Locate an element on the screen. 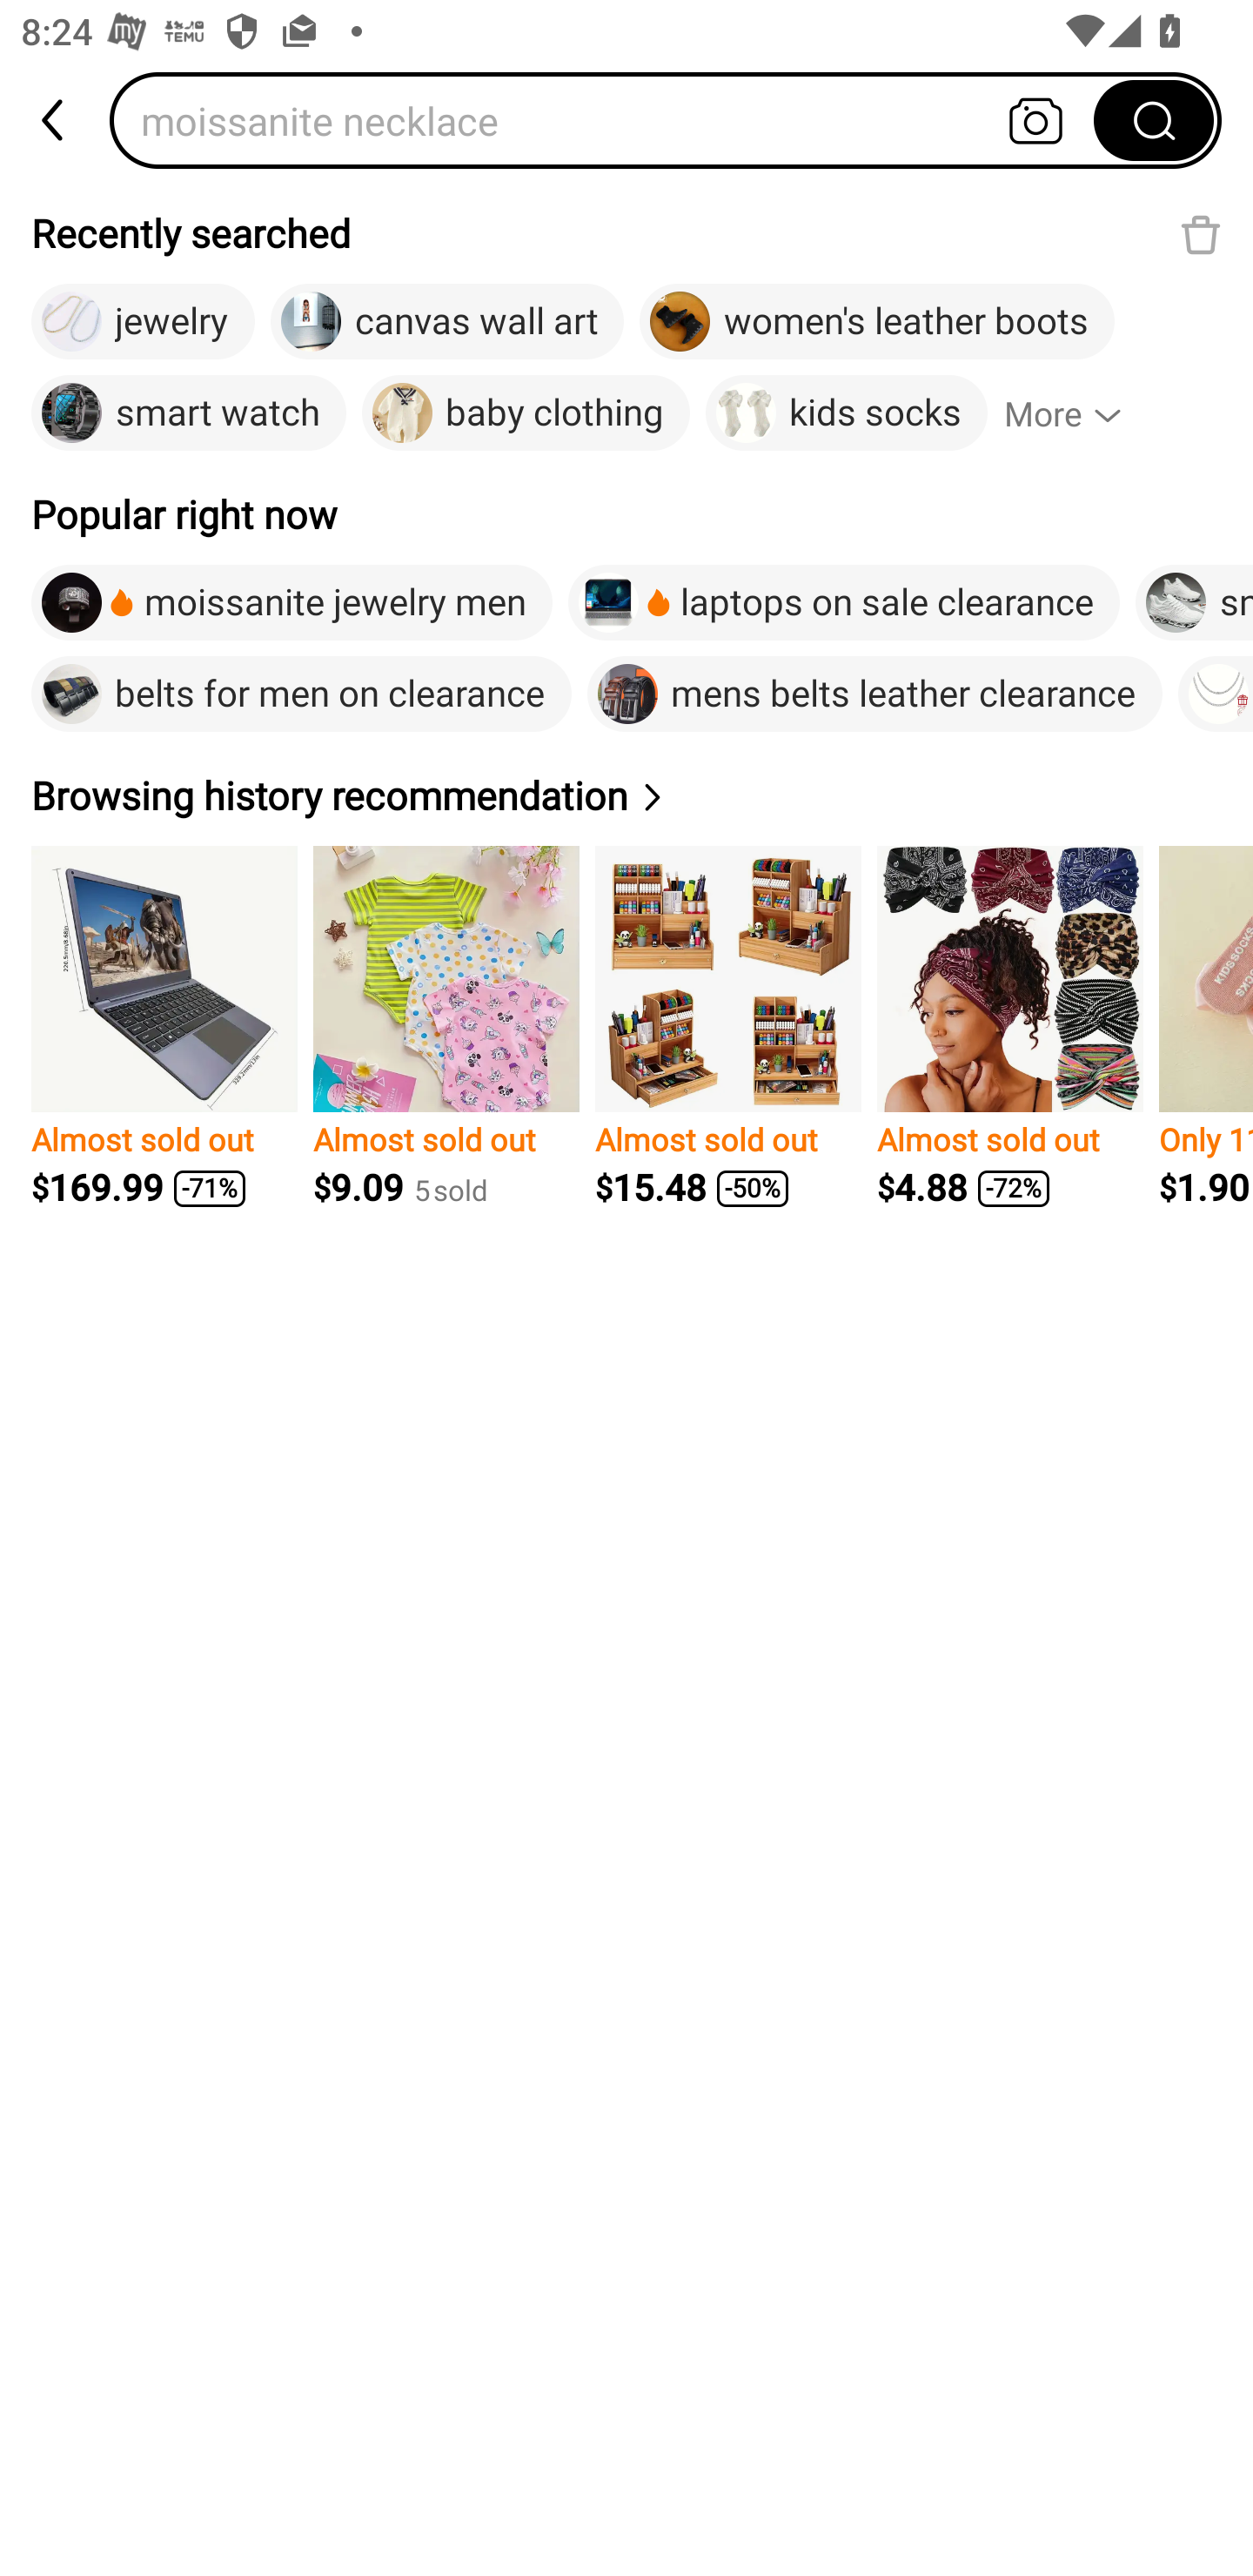 This screenshot has width=1253, height=2576. Almost sold out $9.09 5￼sold is located at coordinates (446, 1027).